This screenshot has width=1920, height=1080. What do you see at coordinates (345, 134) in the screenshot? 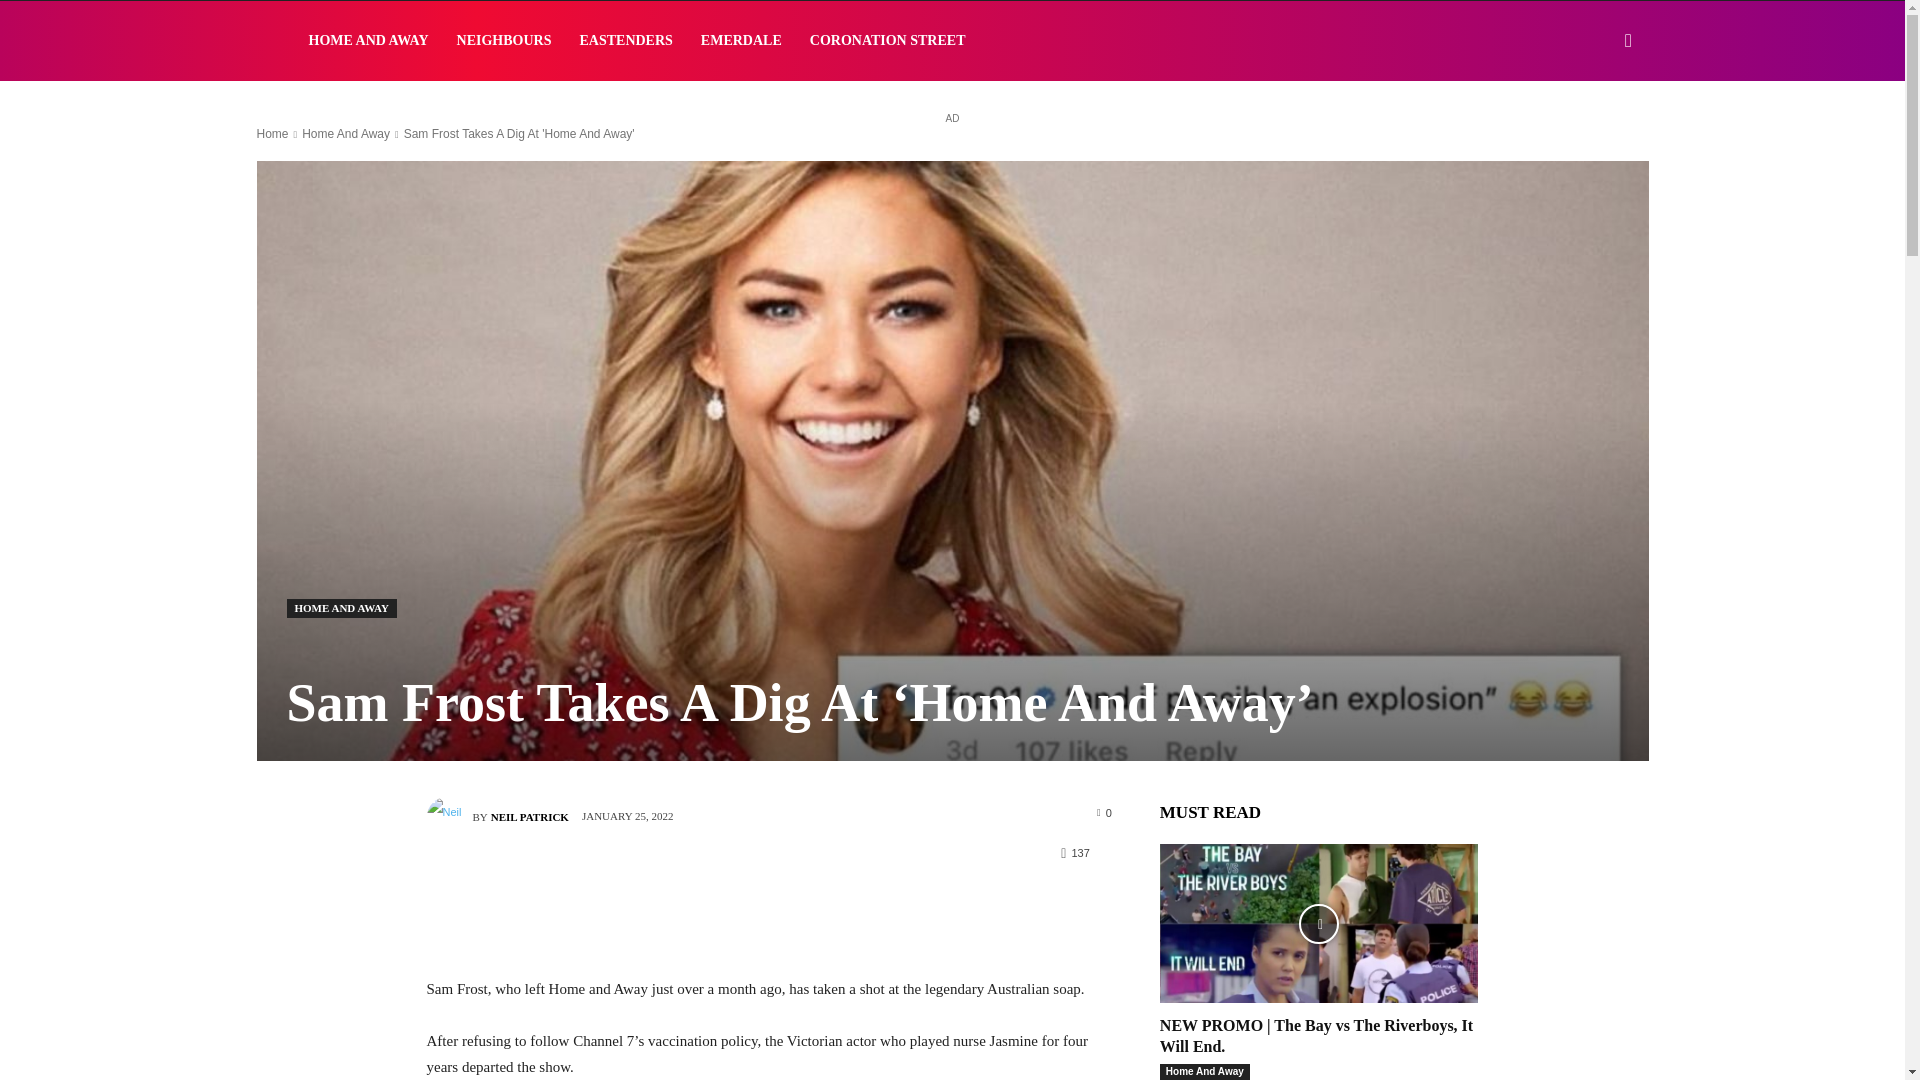
I see `Home And Away` at bounding box center [345, 134].